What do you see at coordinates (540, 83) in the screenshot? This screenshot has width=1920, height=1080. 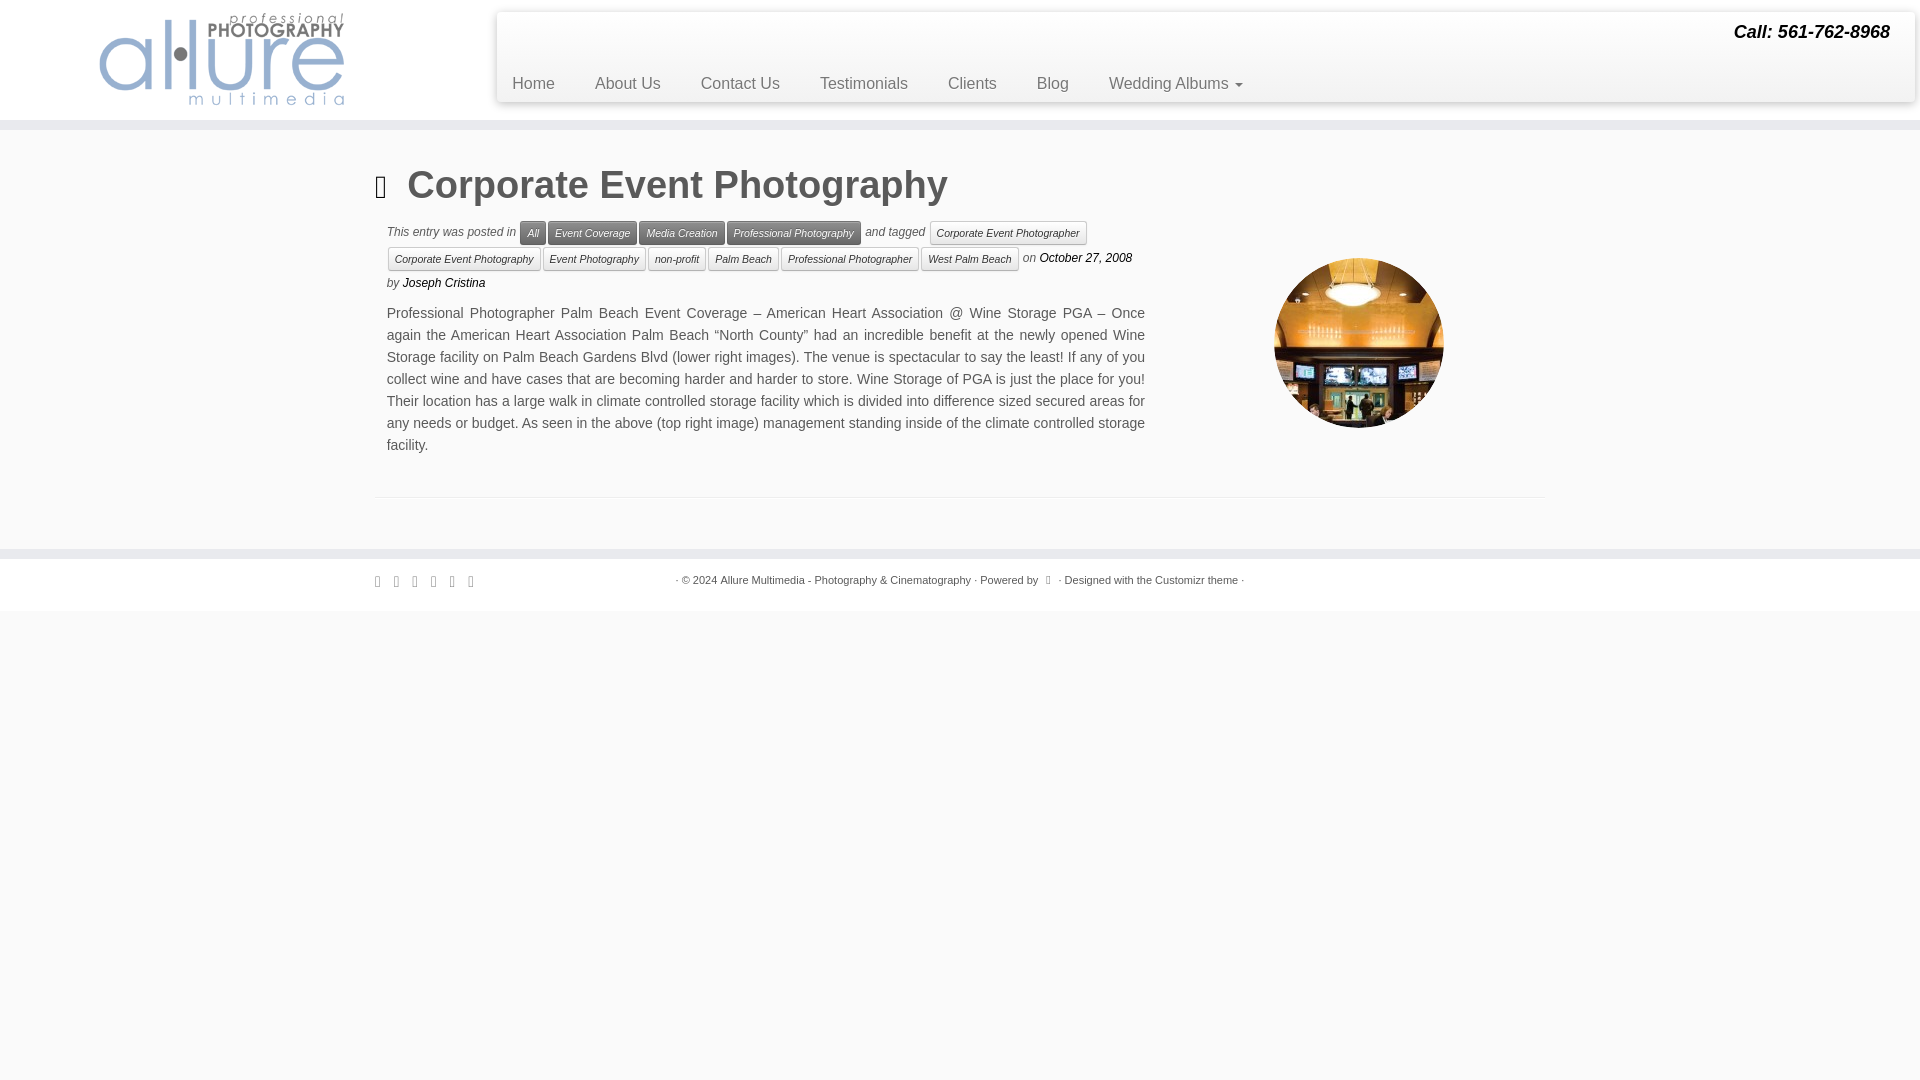 I see `Home` at bounding box center [540, 83].